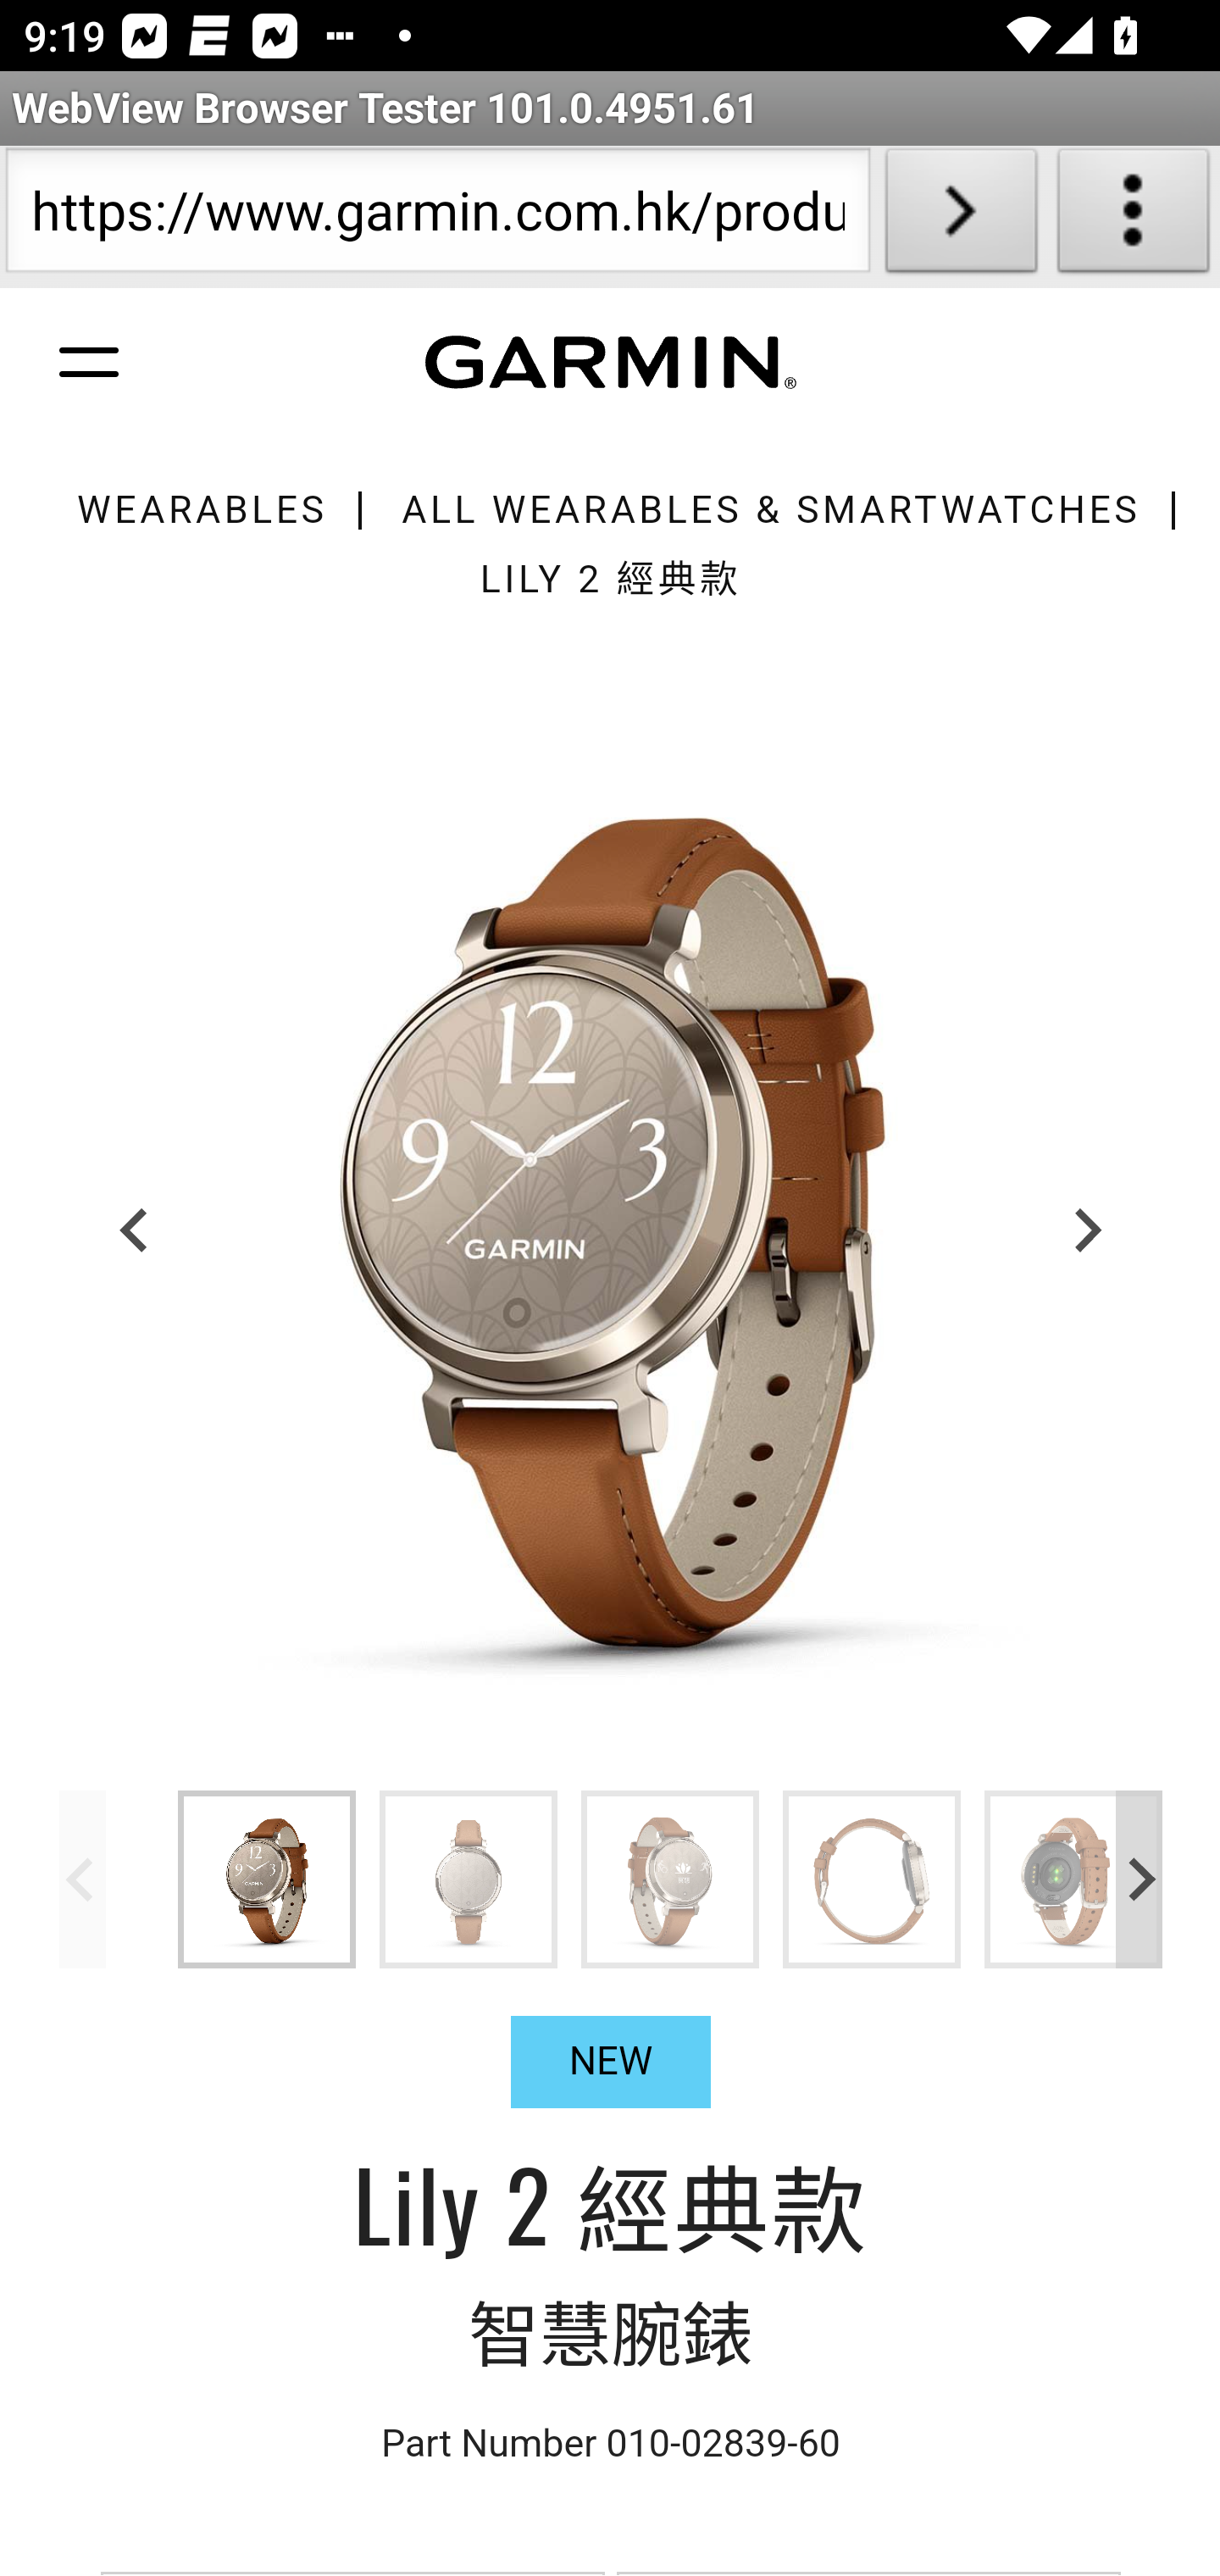  Describe the element at coordinates (268, 1878) in the screenshot. I see `Go to slide 1` at that location.